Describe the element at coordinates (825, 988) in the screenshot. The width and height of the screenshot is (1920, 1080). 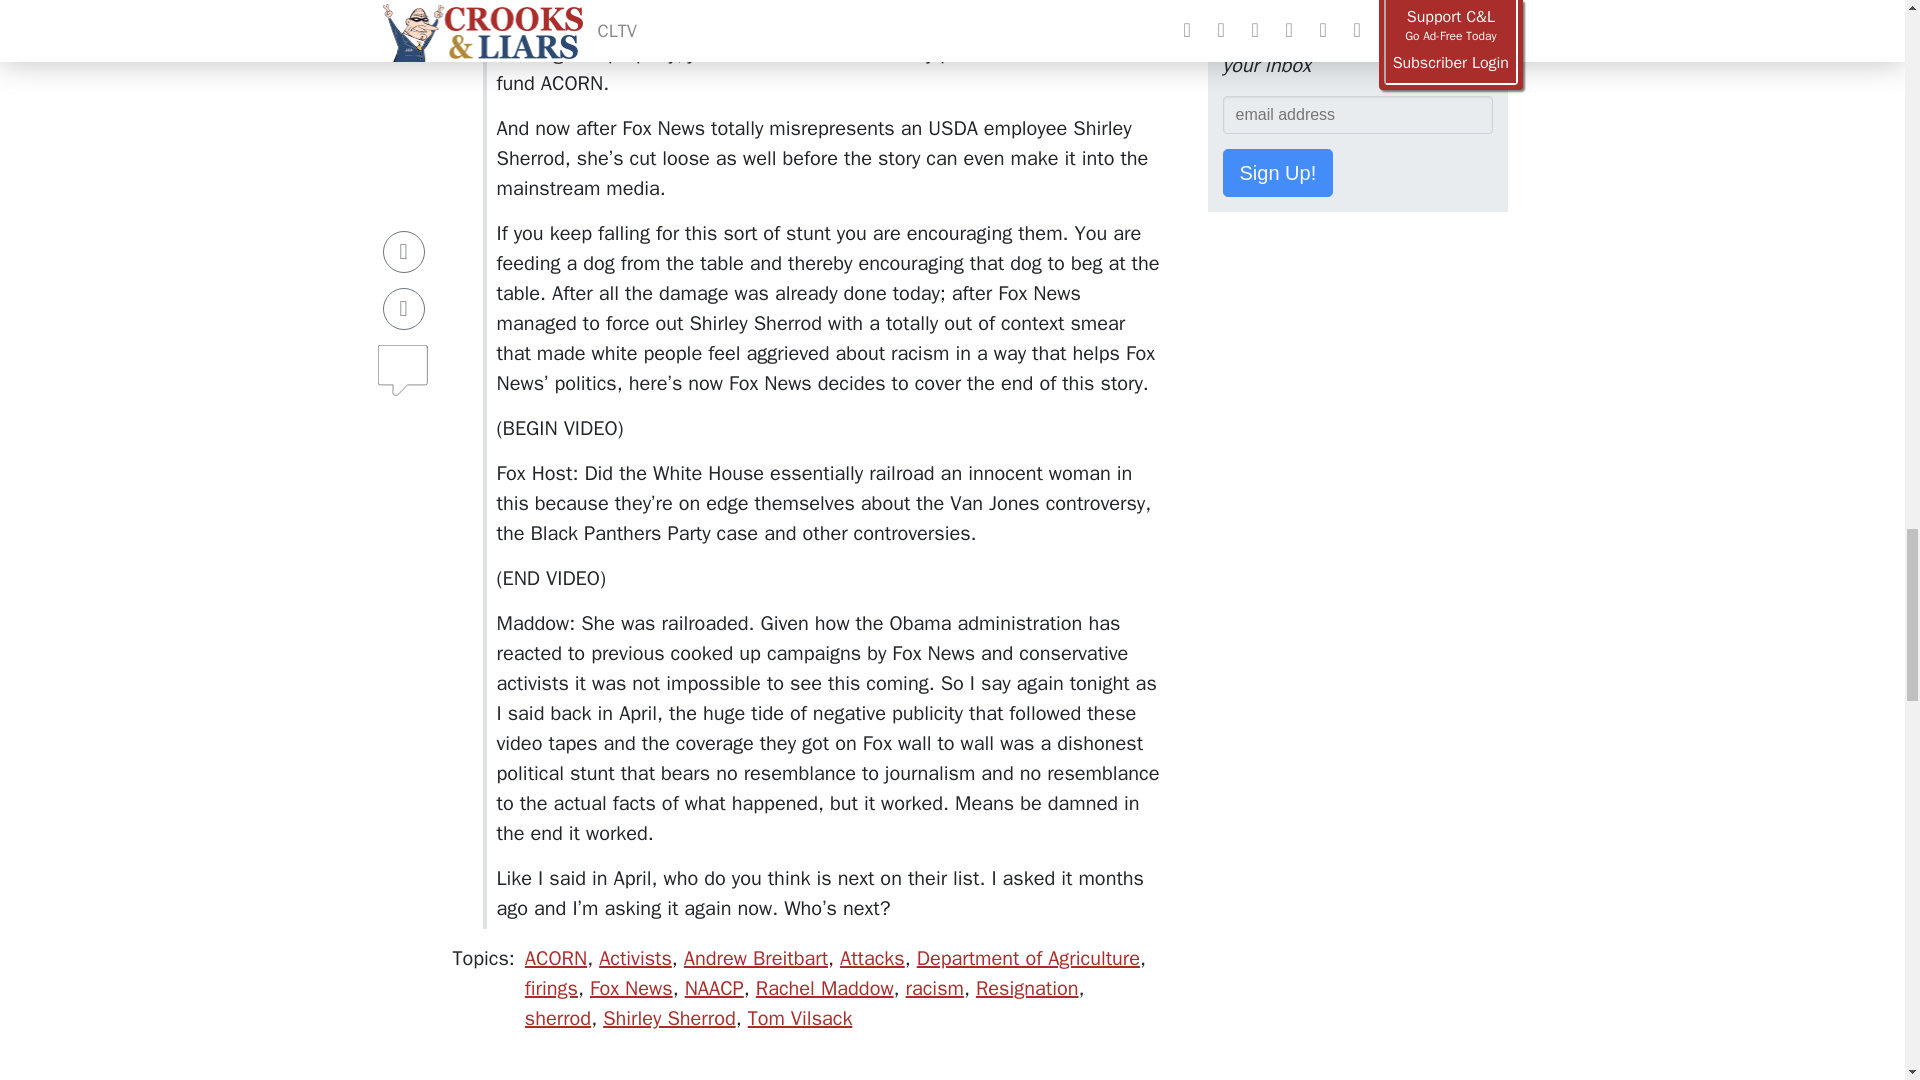
I see `Rachel Maddow` at that location.